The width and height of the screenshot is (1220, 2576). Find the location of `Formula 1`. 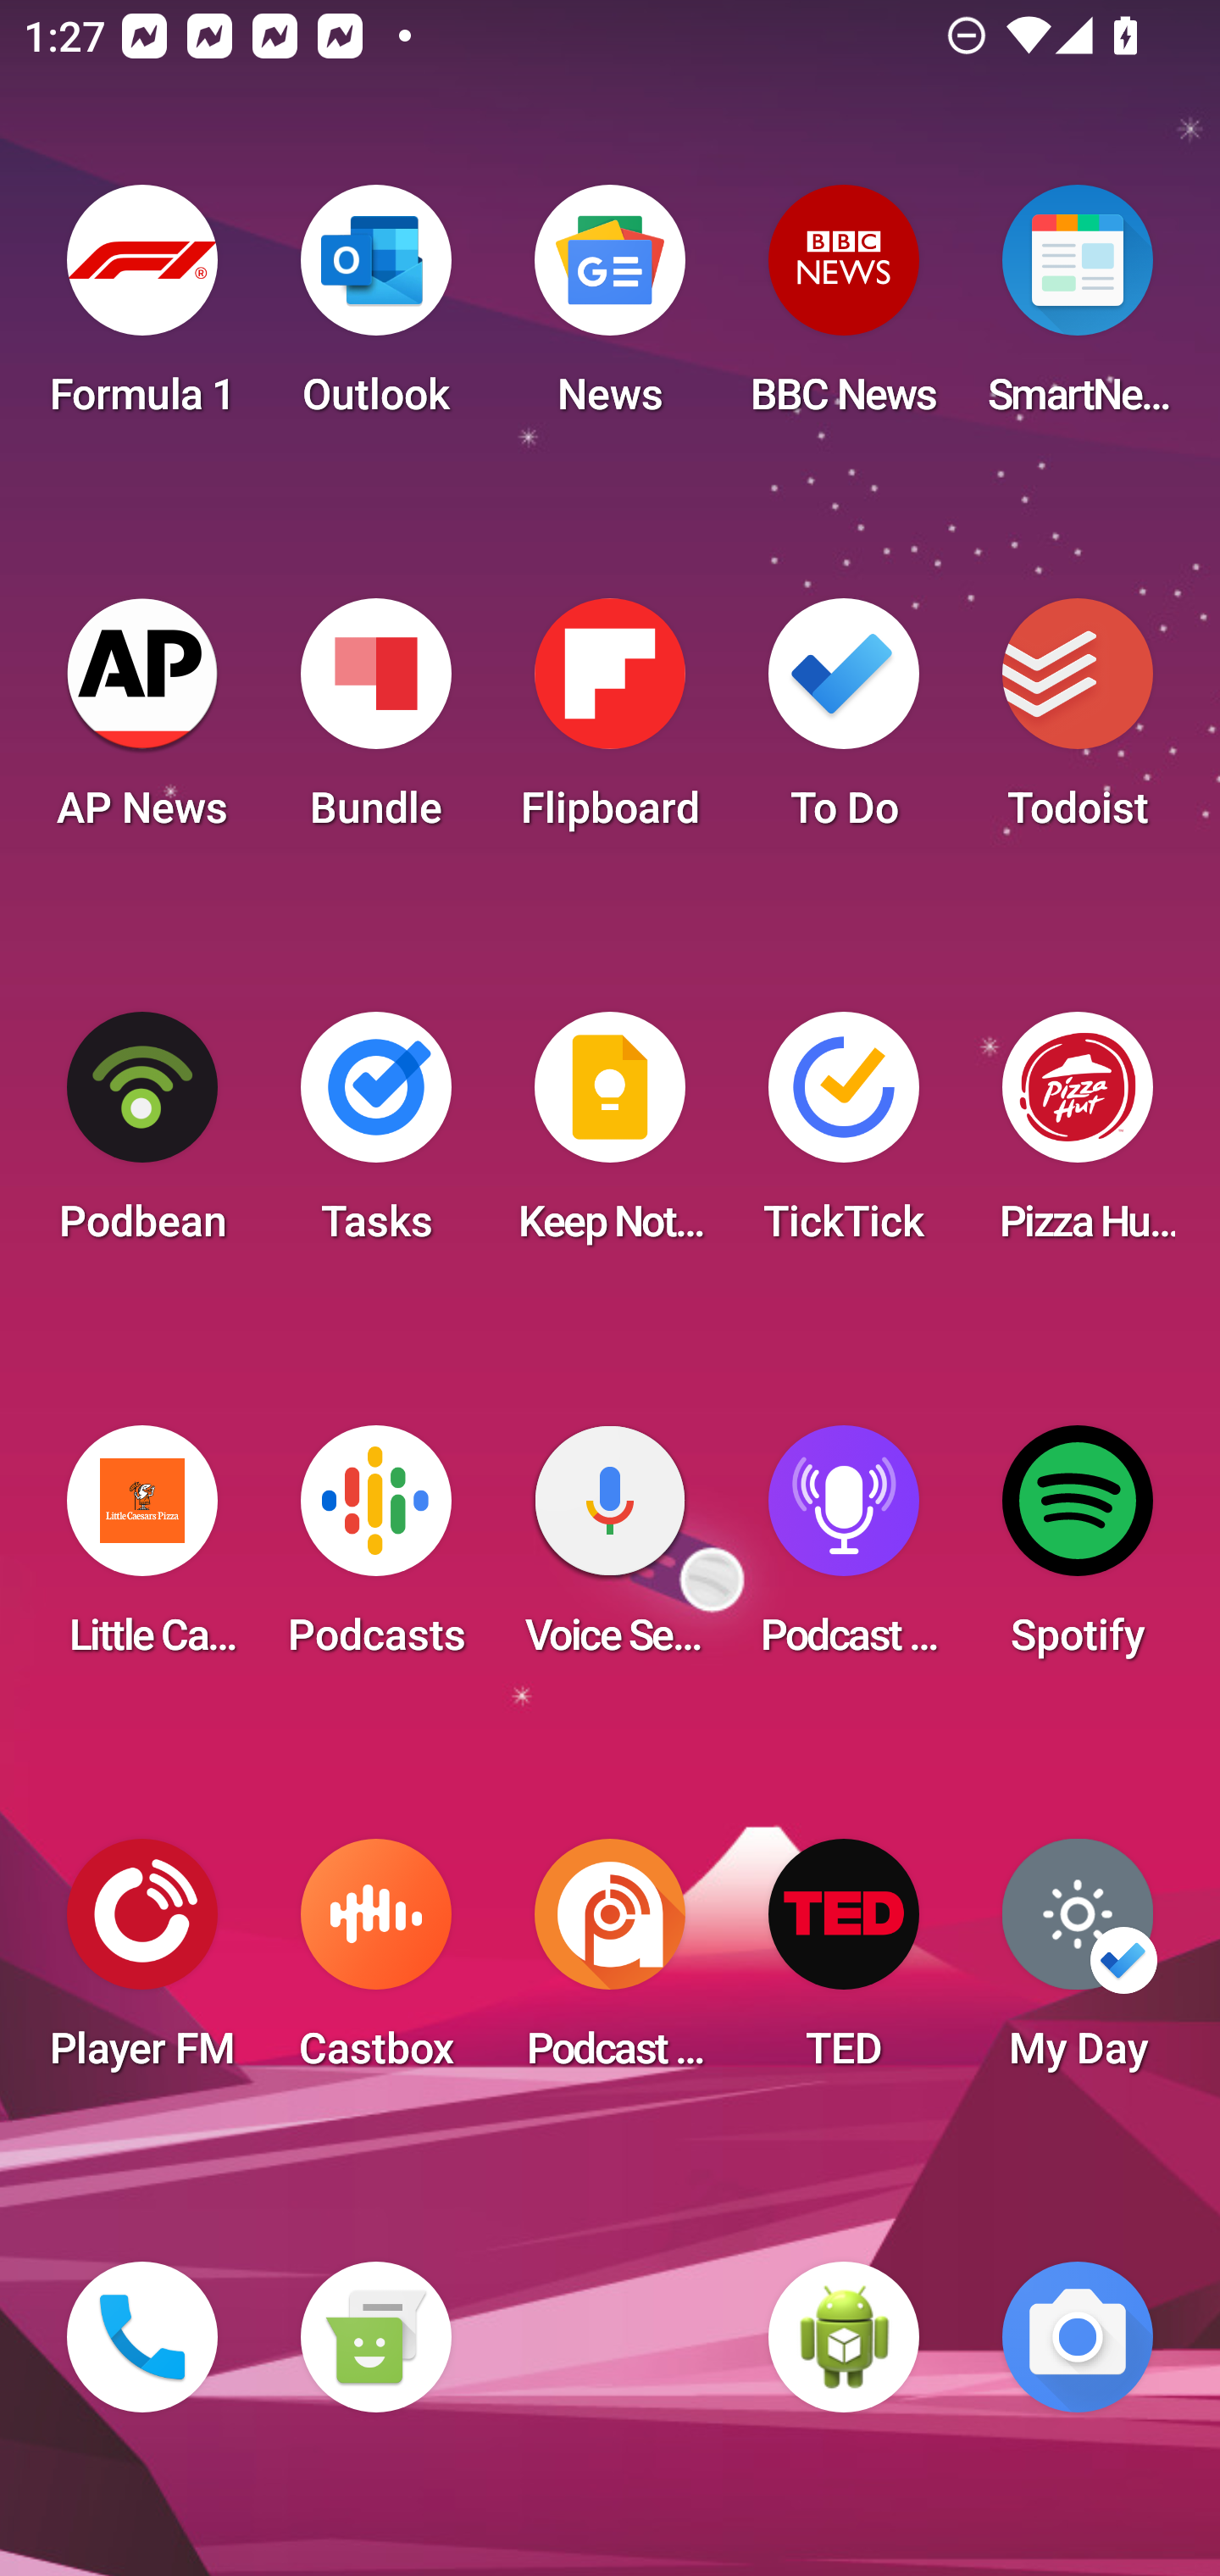

Formula 1 is located at coordinates (142, 310).